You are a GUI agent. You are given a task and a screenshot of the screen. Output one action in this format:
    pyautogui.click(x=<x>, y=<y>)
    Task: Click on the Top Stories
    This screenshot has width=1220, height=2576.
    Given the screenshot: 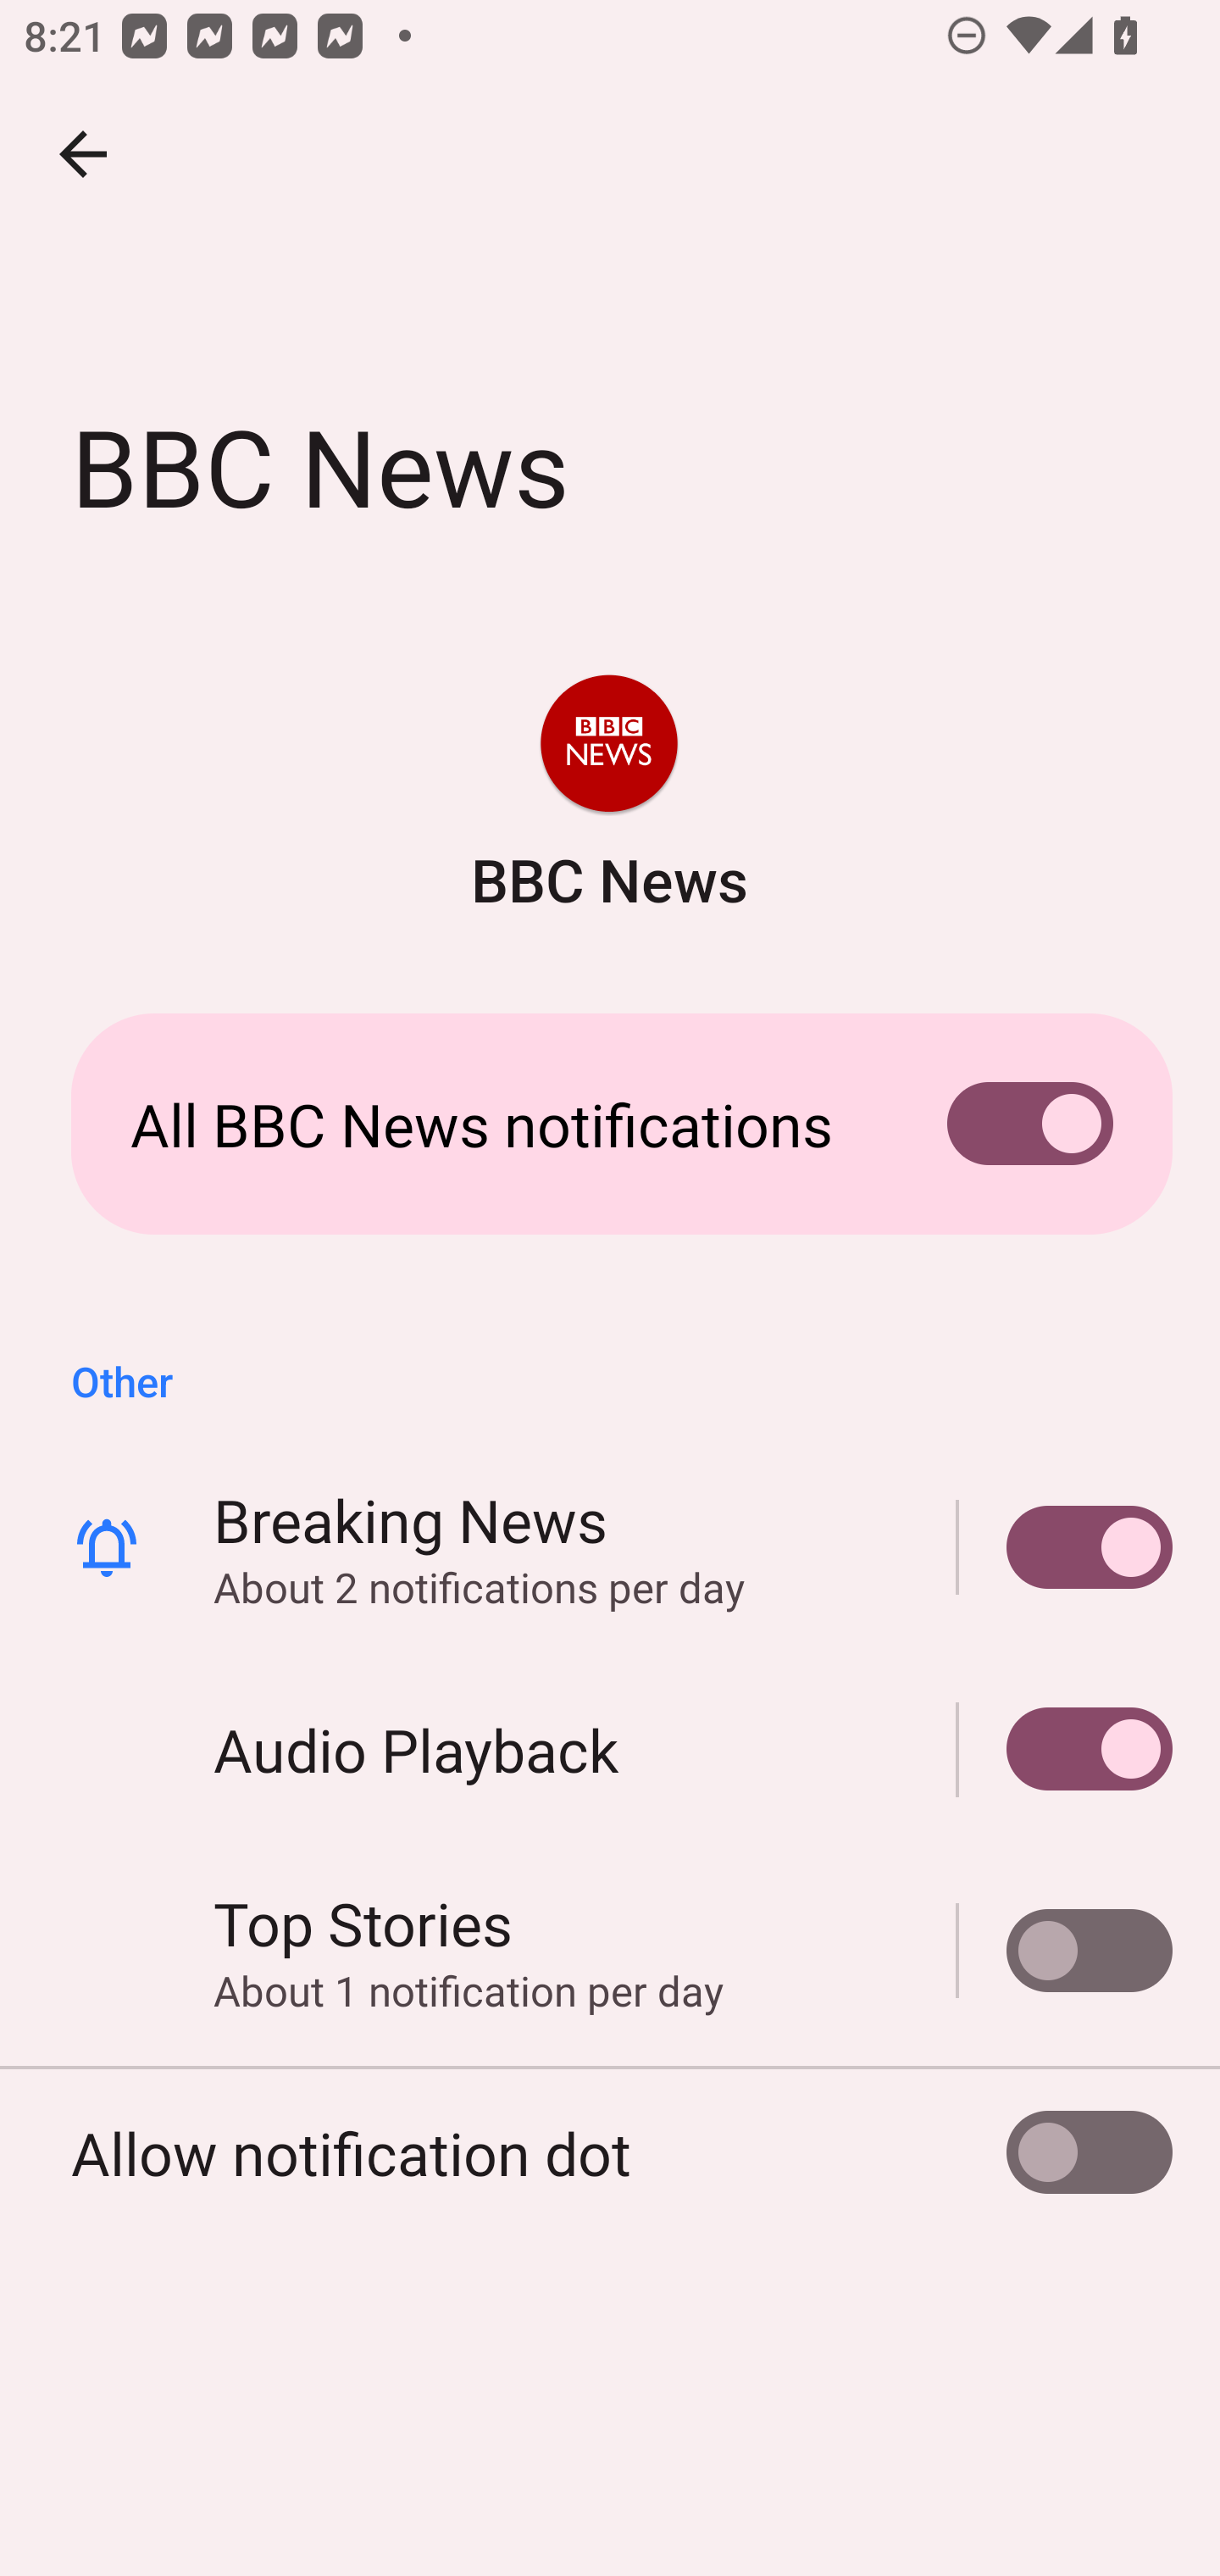 What is the action you would take?
    pyautogui.click(x=1065, y=1951)
    